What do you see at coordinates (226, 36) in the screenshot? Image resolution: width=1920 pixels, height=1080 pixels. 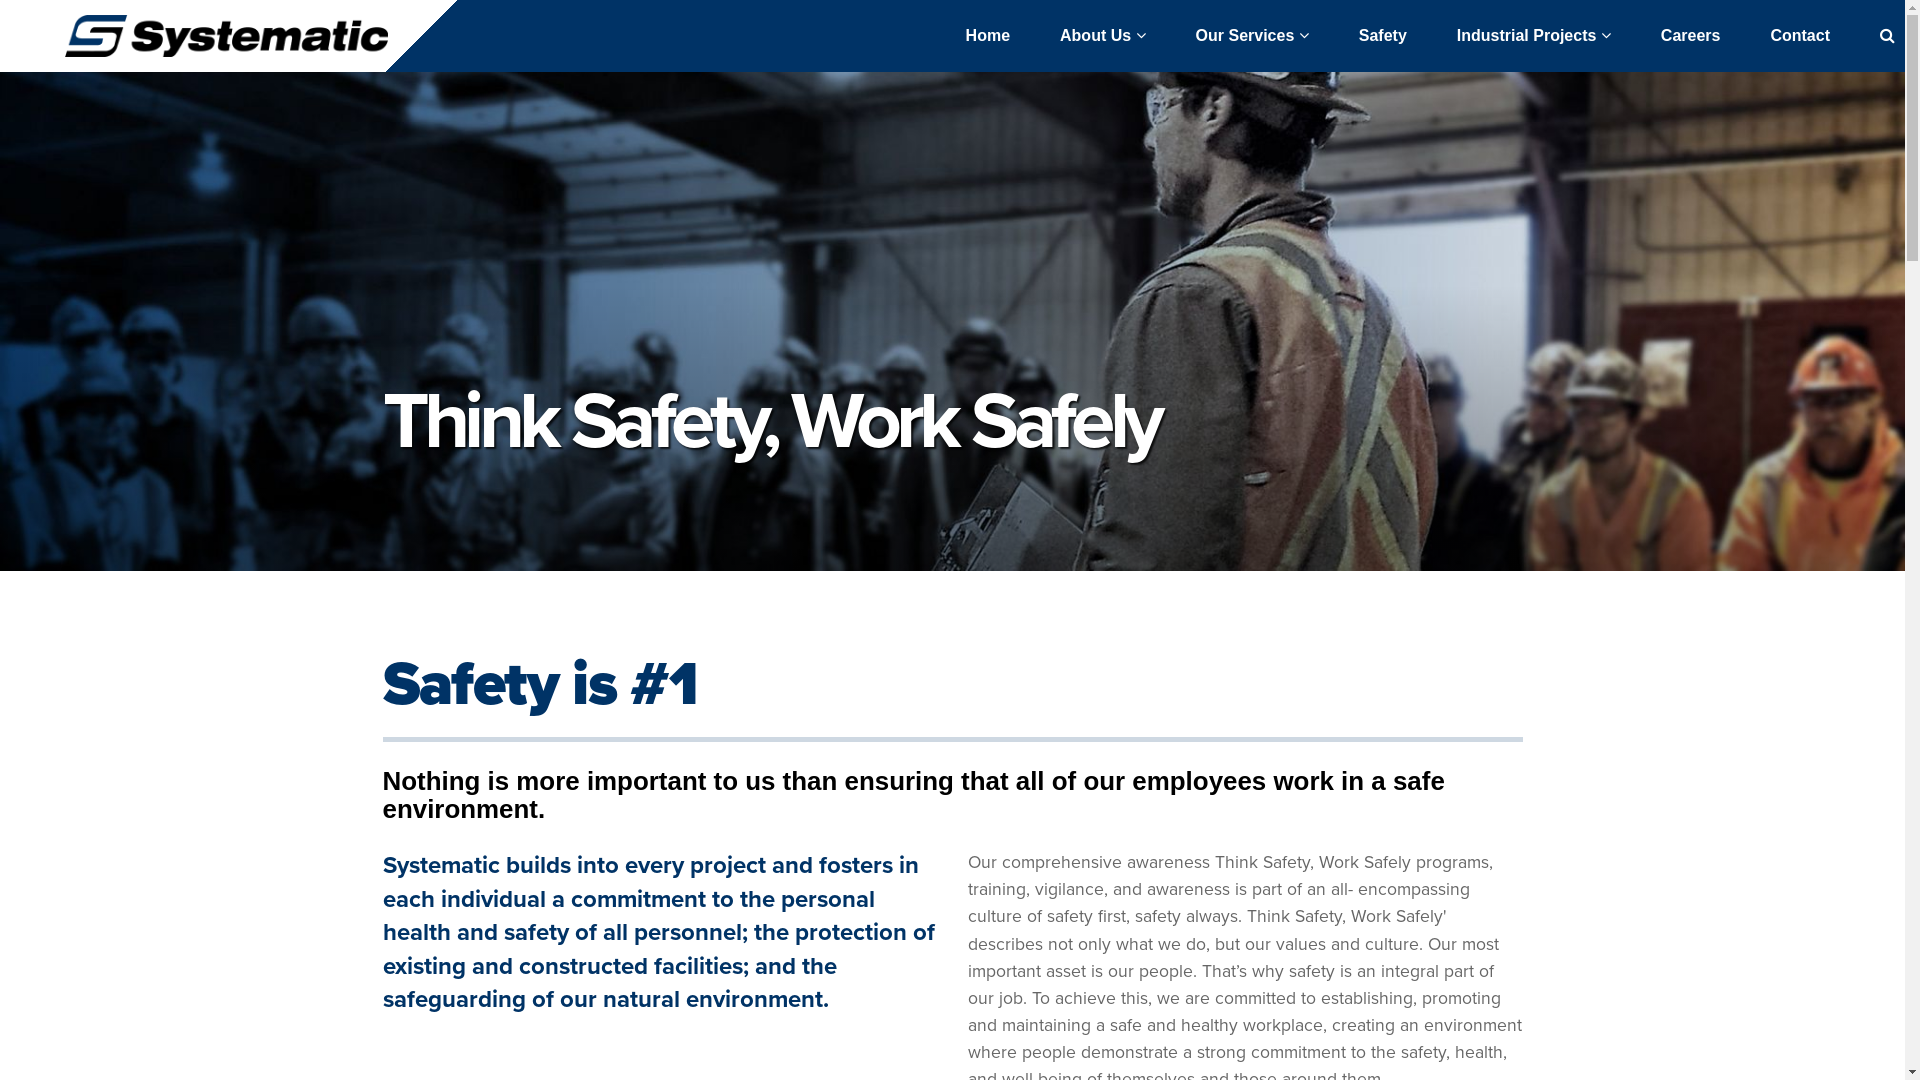 I see `Systematic` at bounding box center [226, 36].